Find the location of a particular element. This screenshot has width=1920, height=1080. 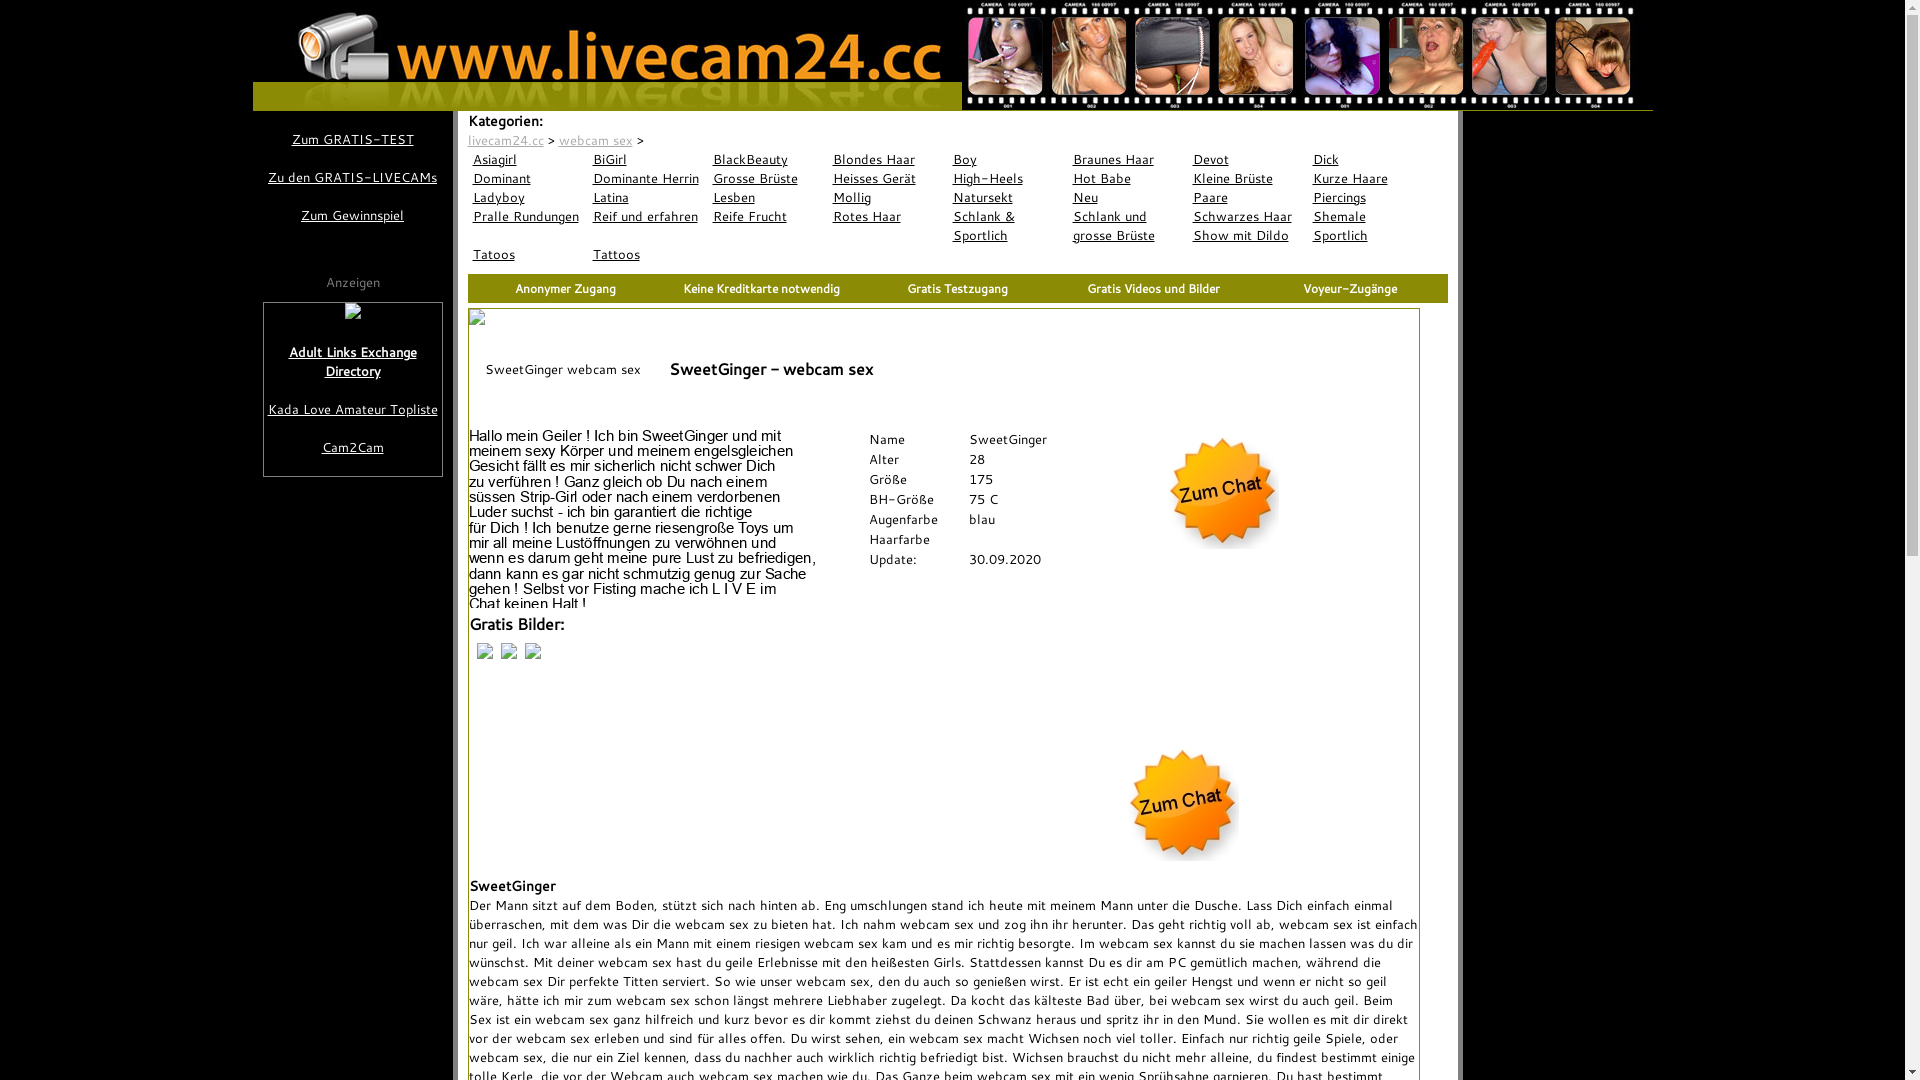

Neu is located at coordinates (1128, 198).